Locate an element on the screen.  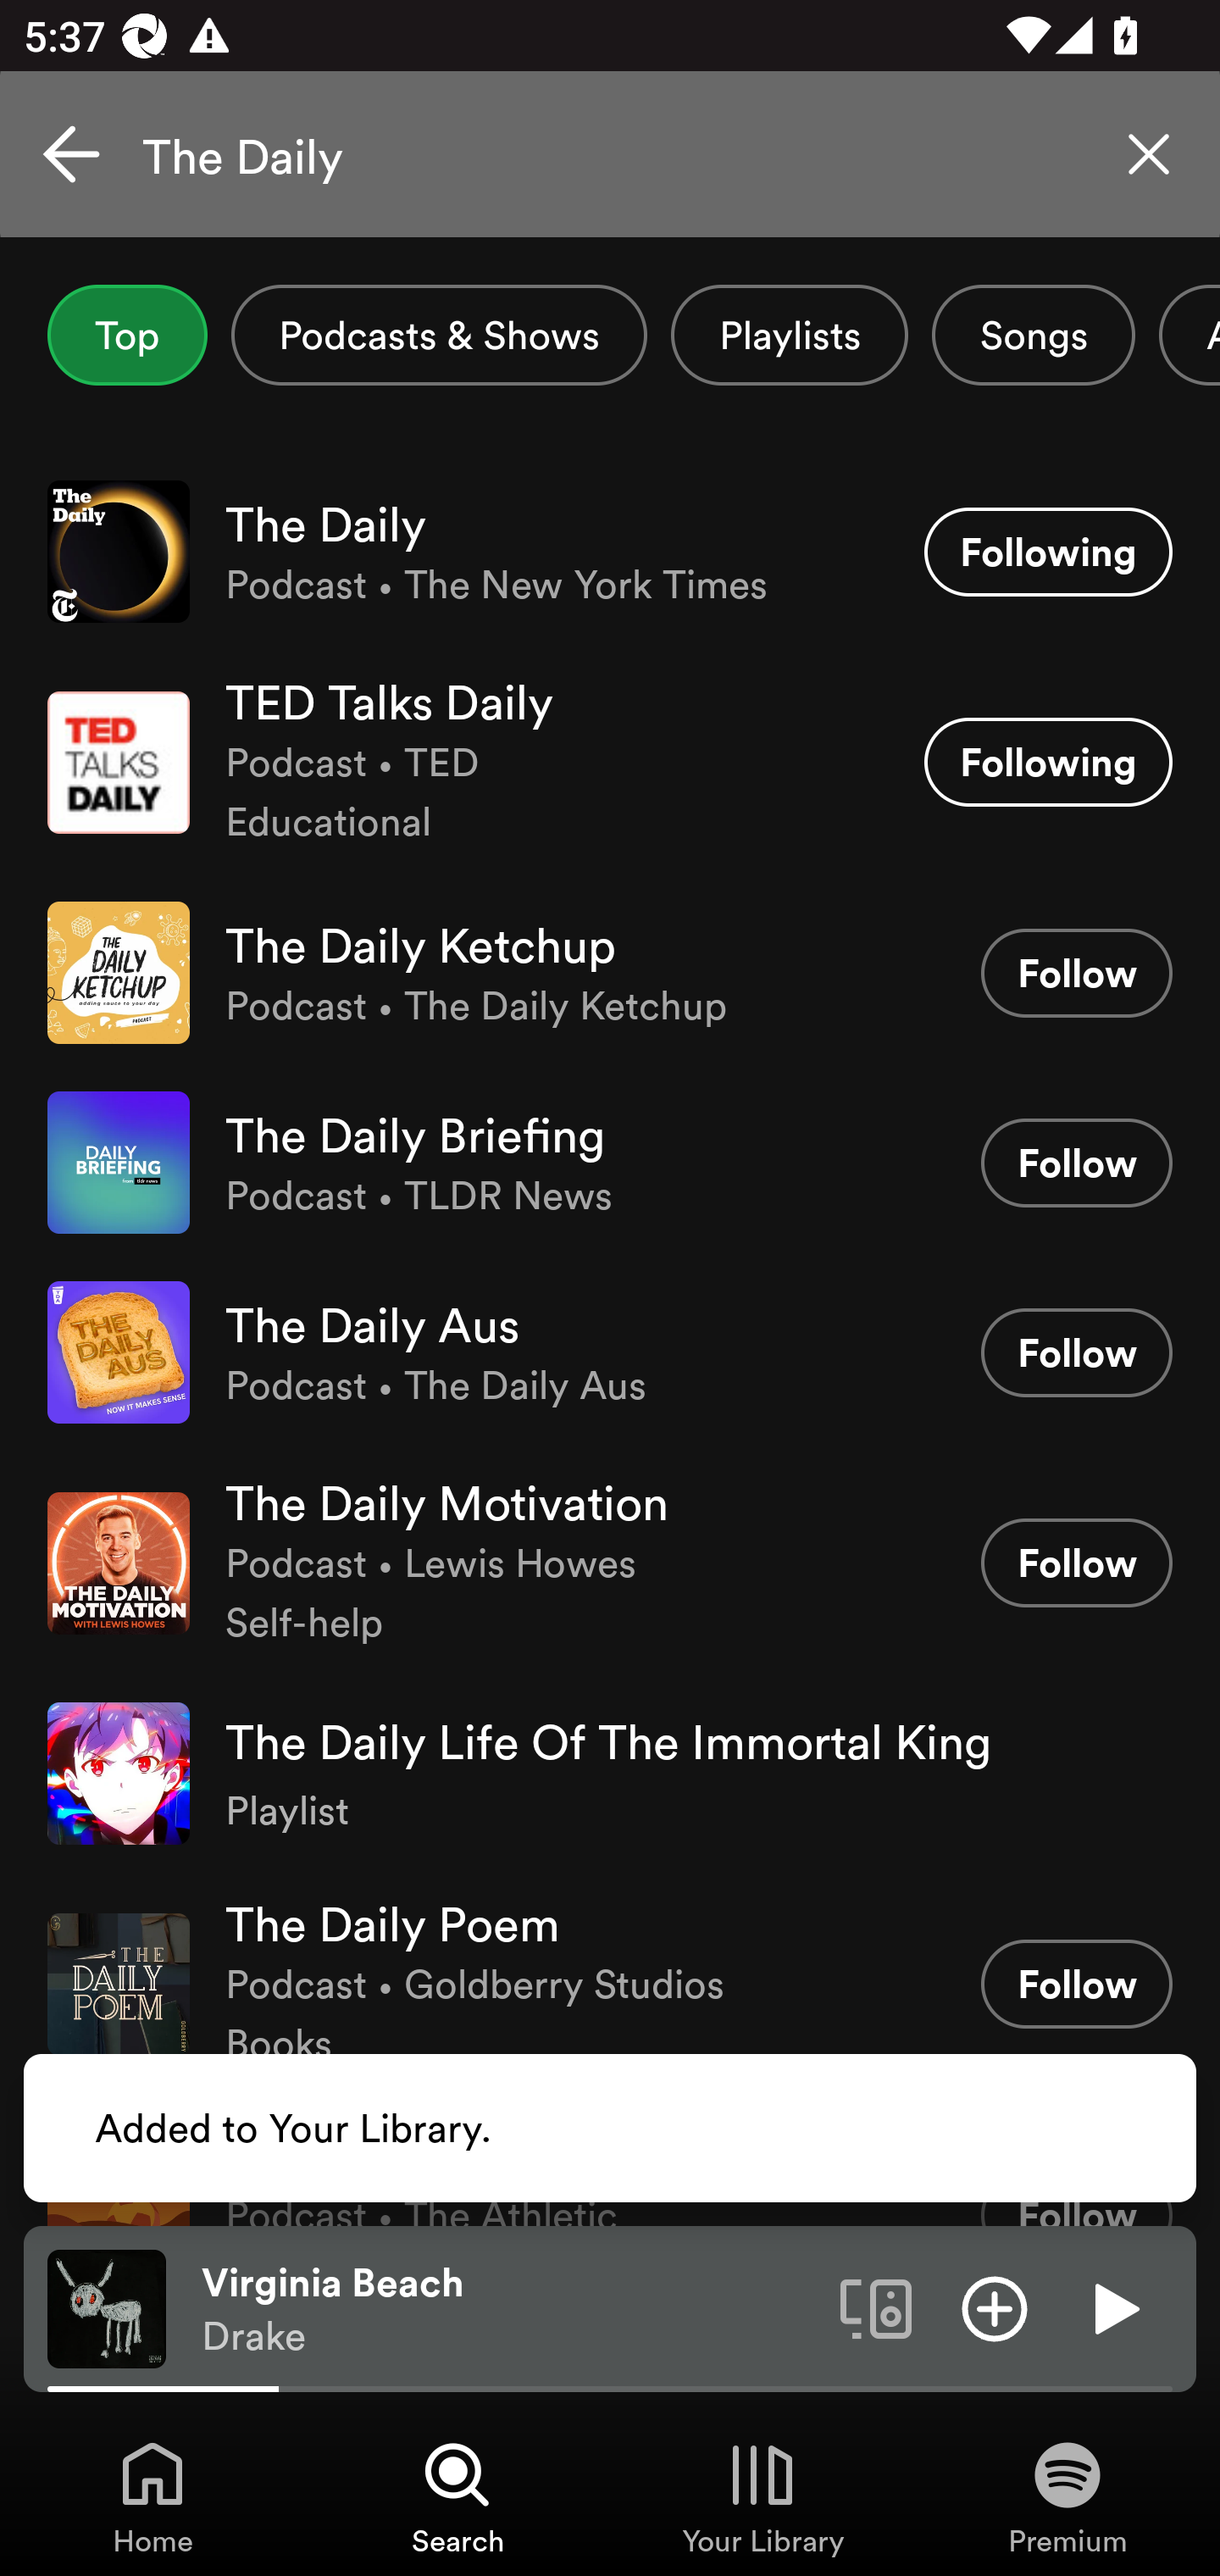
Podcasts & Shows is located at coordinates (439, 335).